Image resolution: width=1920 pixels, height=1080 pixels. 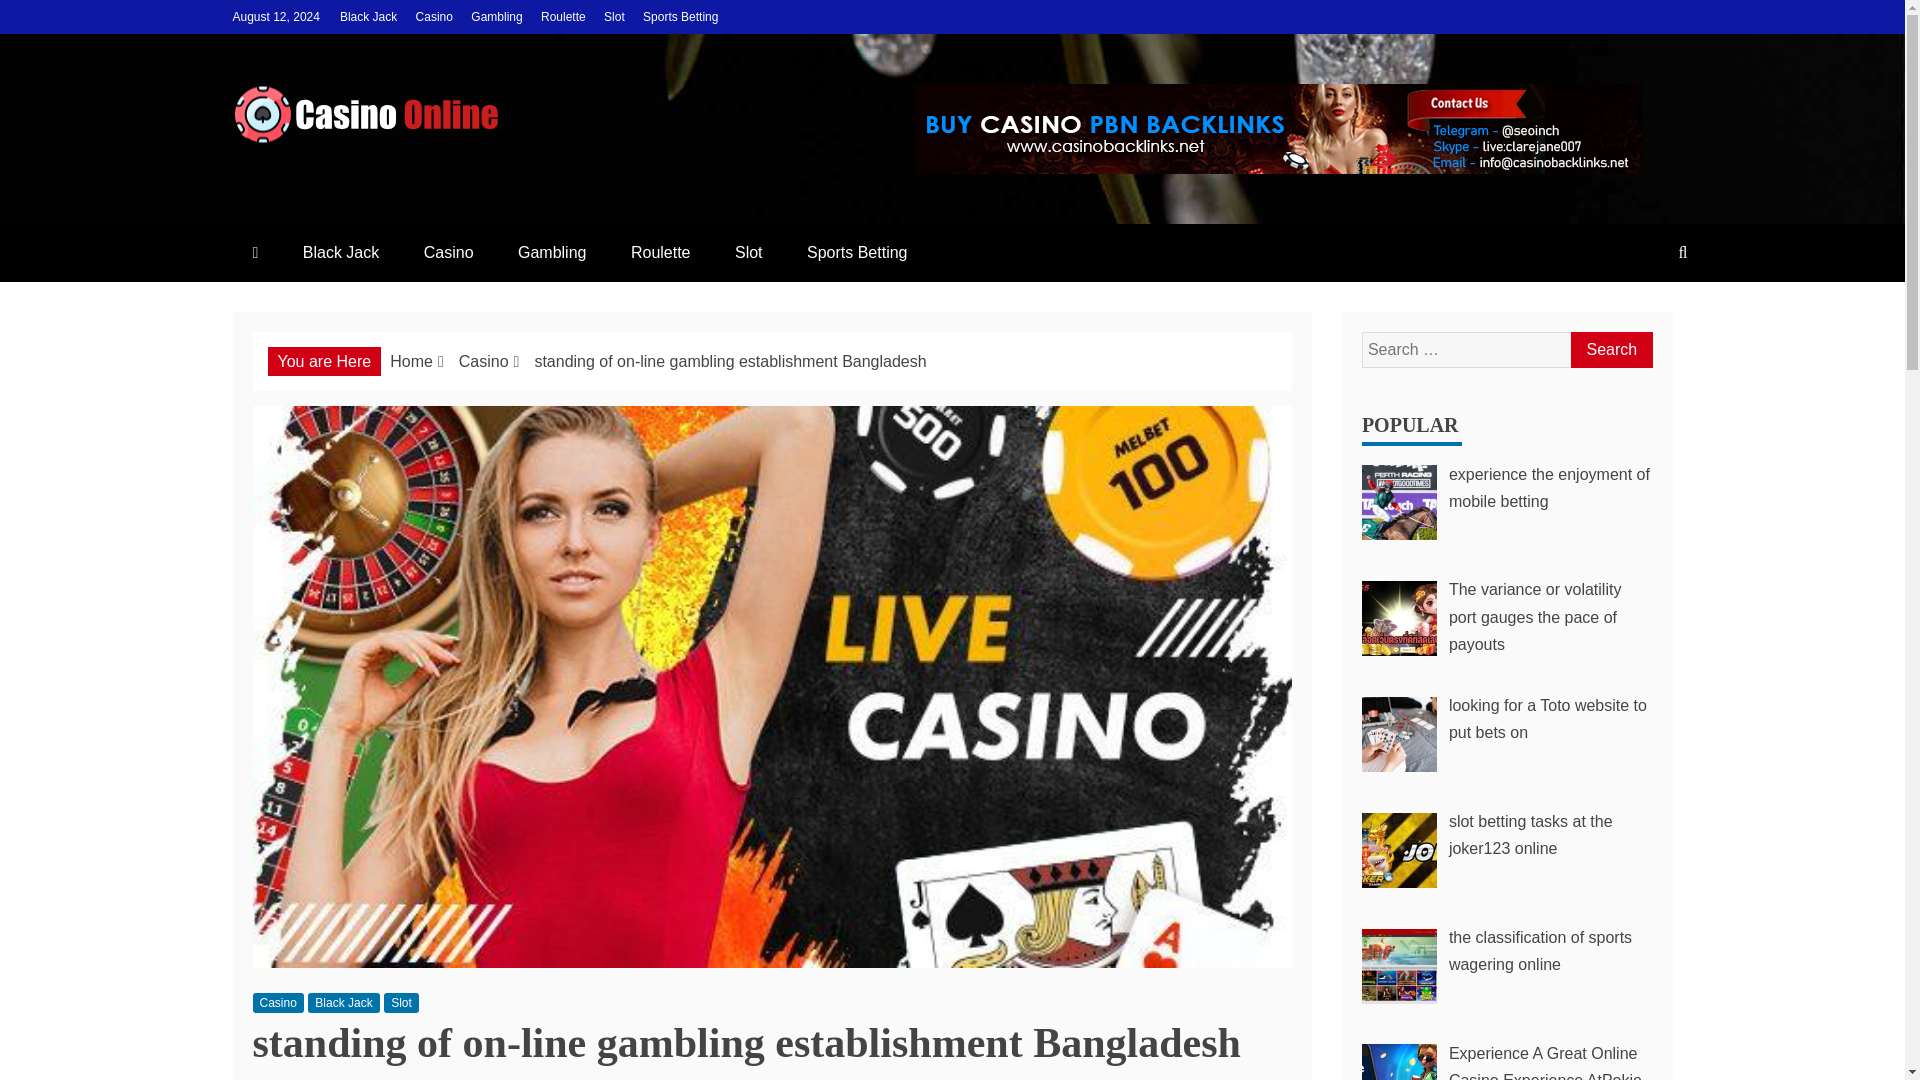 What do you see at coordinates (506, 178) in the screenshot?
I see `casino-online-in-italiano.com` at bounding box center [506, 178].